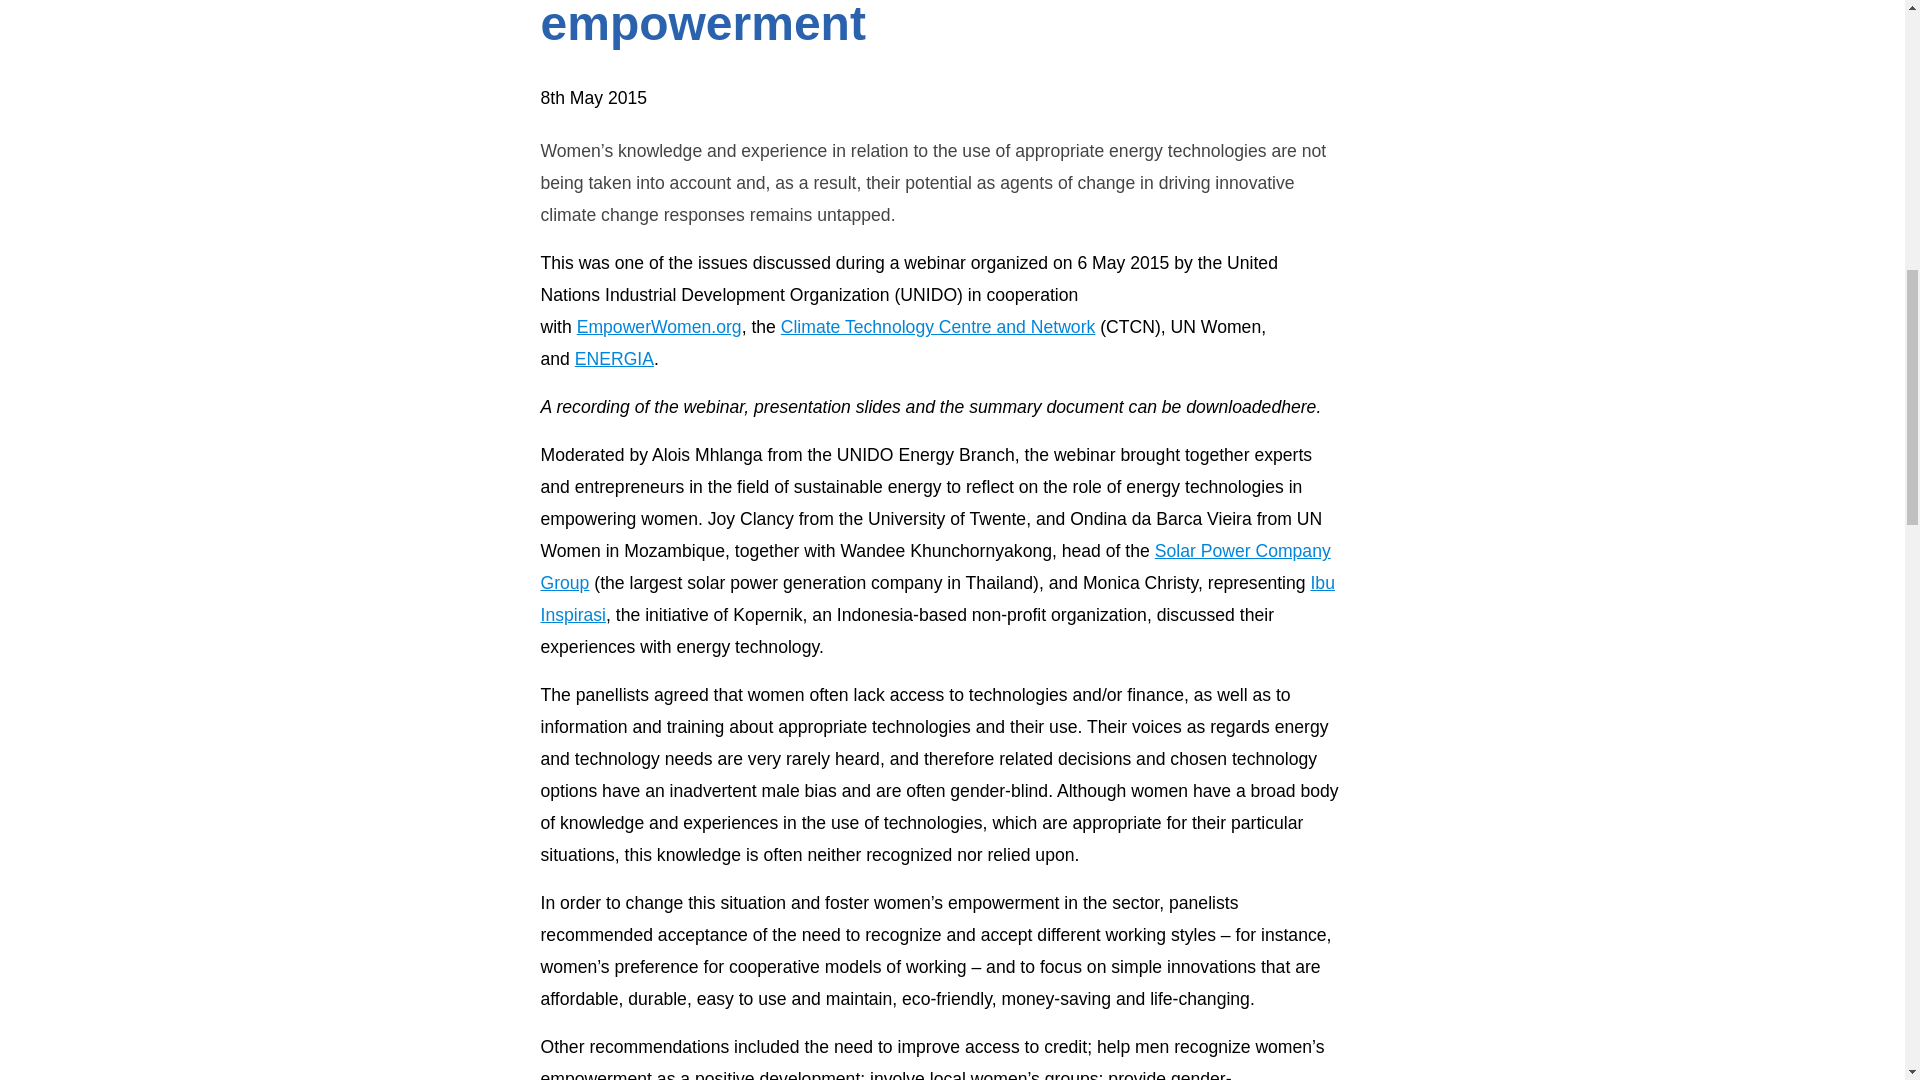 The height and width of the screenshot is (1080, 1920). I want to click on Opens external link in new window, so click(934, 566).